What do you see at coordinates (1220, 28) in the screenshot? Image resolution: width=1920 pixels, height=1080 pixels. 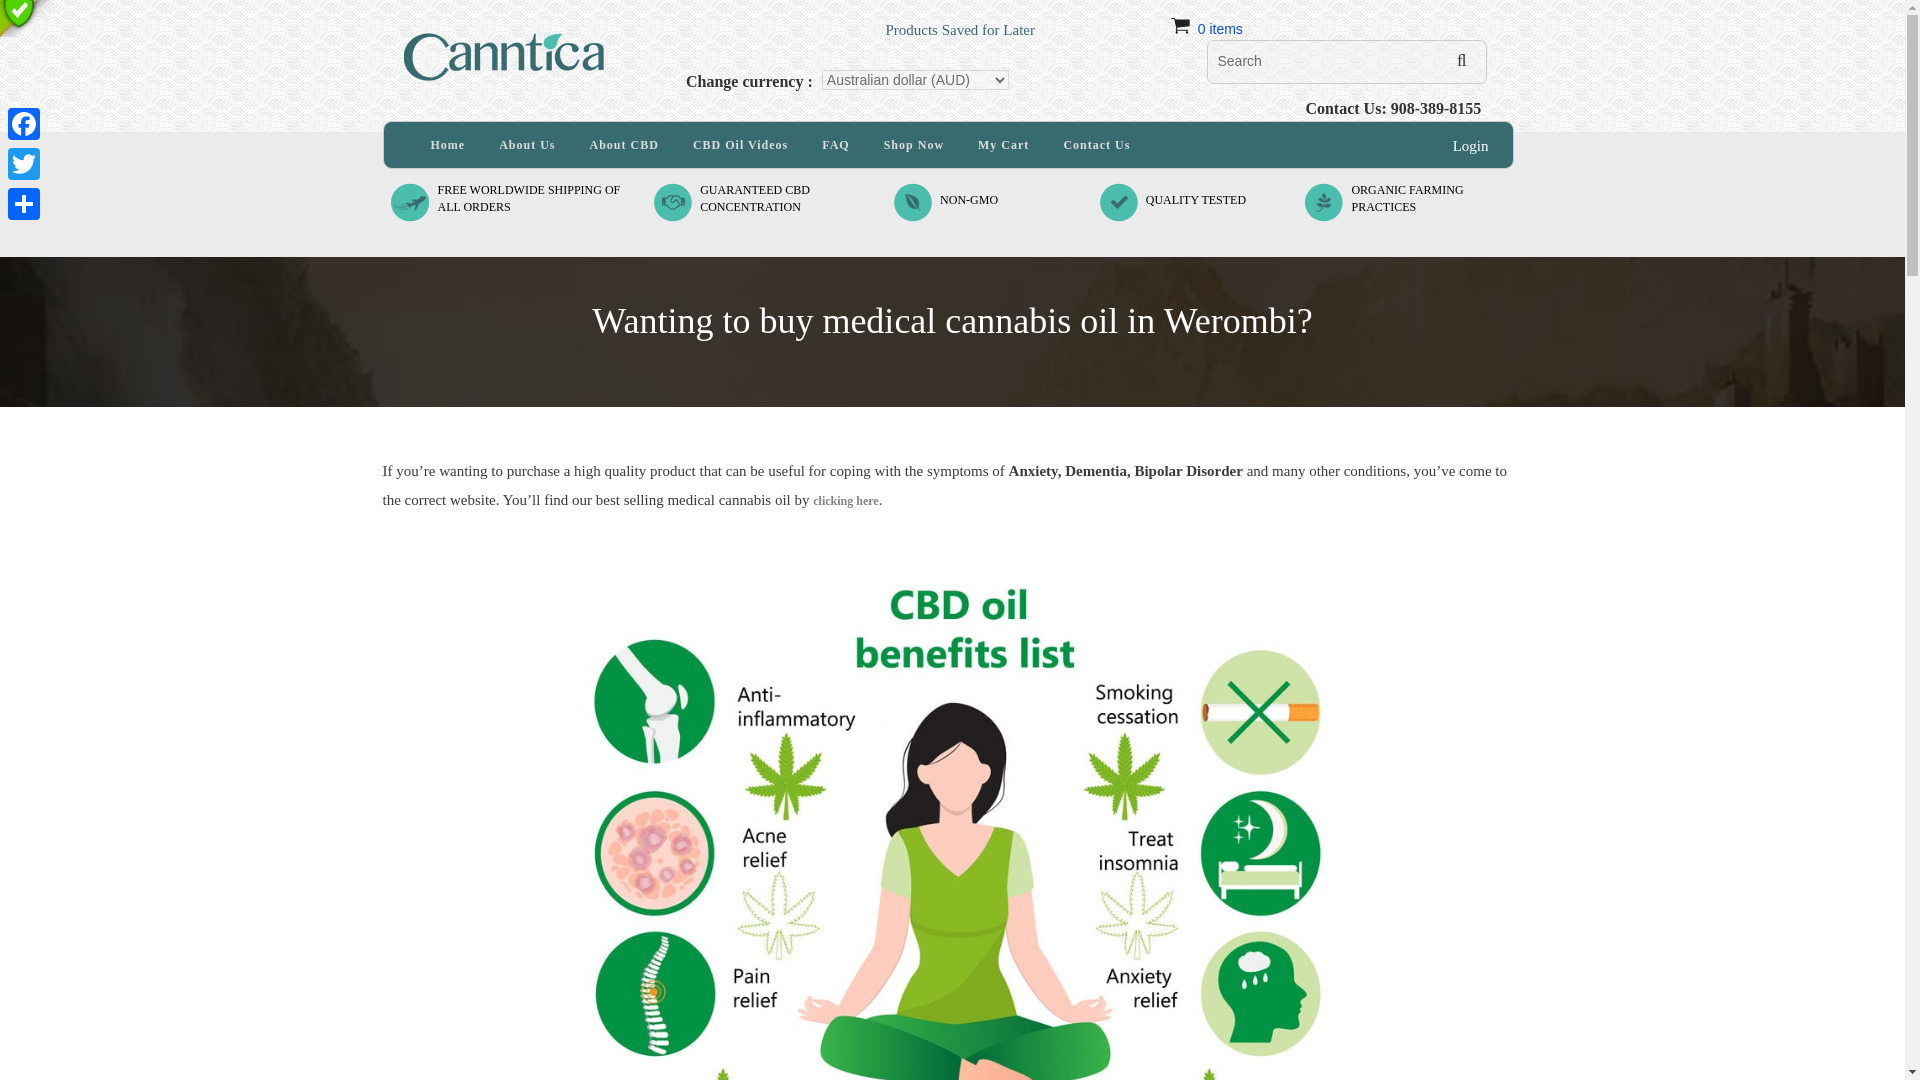 I see `View your shopping cart` at bounding box center [1220, 28].